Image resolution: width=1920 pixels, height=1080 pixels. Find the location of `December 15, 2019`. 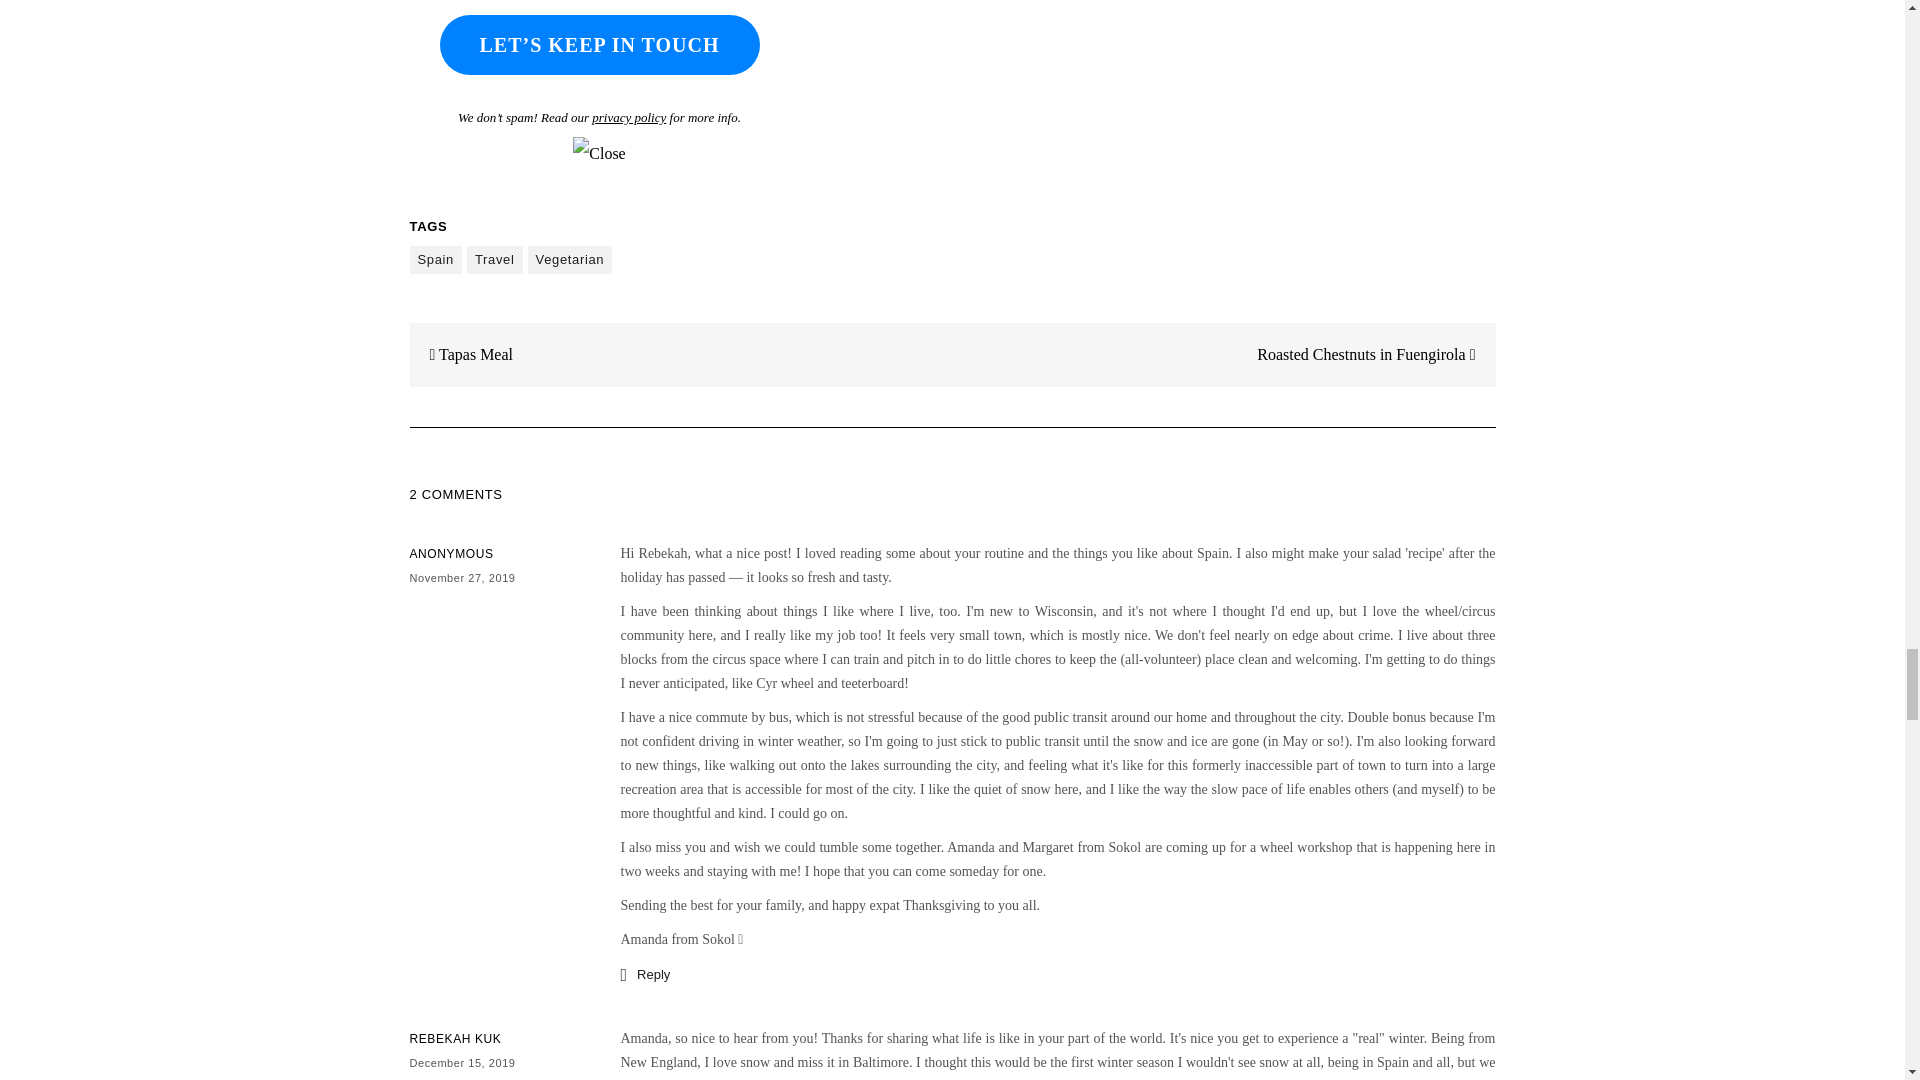

December 15, 2019 is located at coordinates (463, 1063).